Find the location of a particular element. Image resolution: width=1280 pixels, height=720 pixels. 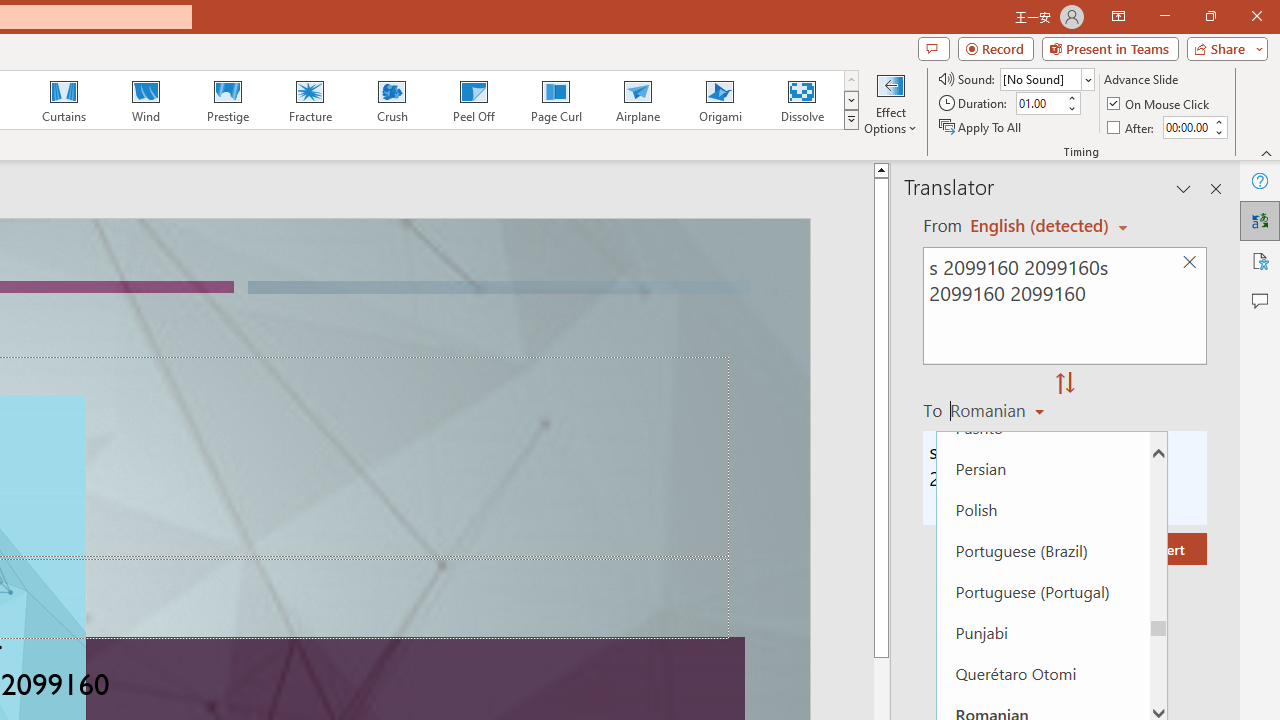

Transition Effects is located at coordinates (850, 120).